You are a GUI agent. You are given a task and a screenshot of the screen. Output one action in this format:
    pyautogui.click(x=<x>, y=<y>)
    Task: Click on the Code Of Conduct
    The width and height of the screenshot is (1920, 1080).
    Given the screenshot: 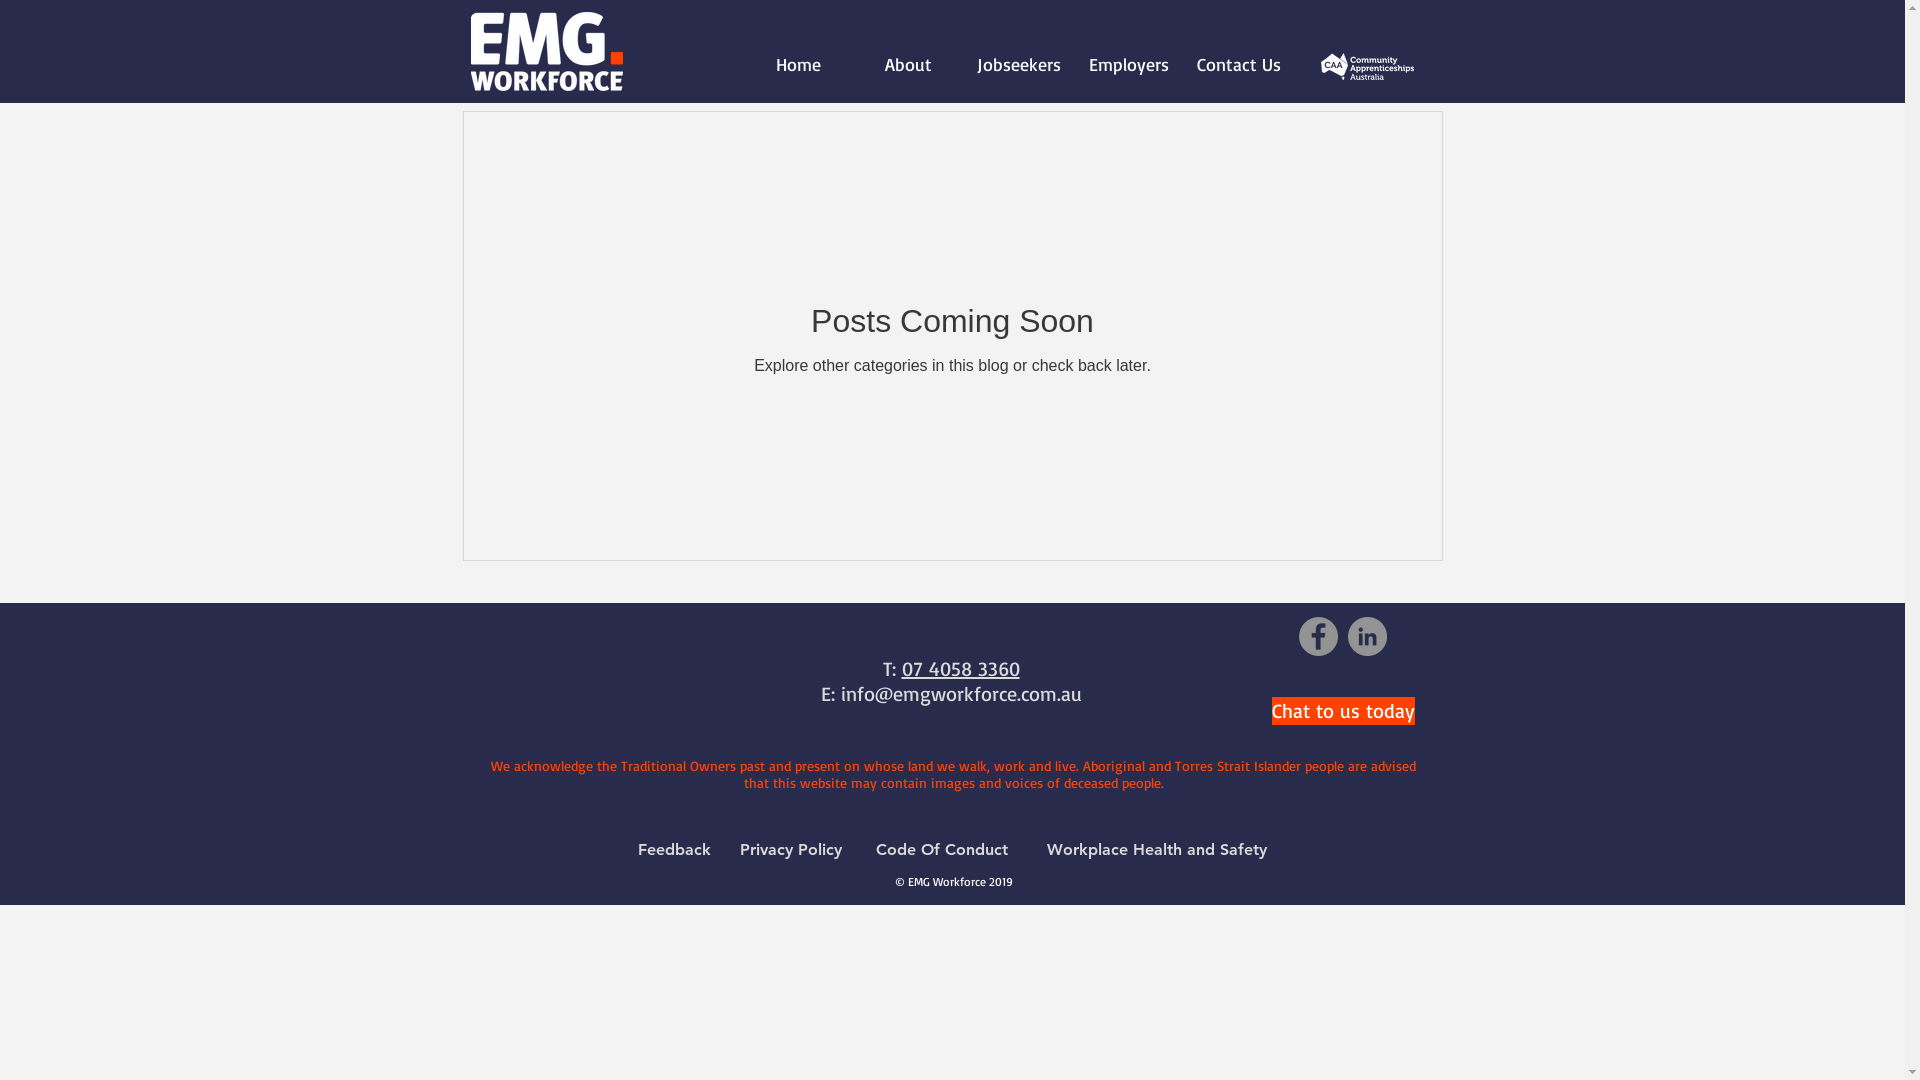 What is the action you would take?
    pyautogui.click(x=942, y=850)
    